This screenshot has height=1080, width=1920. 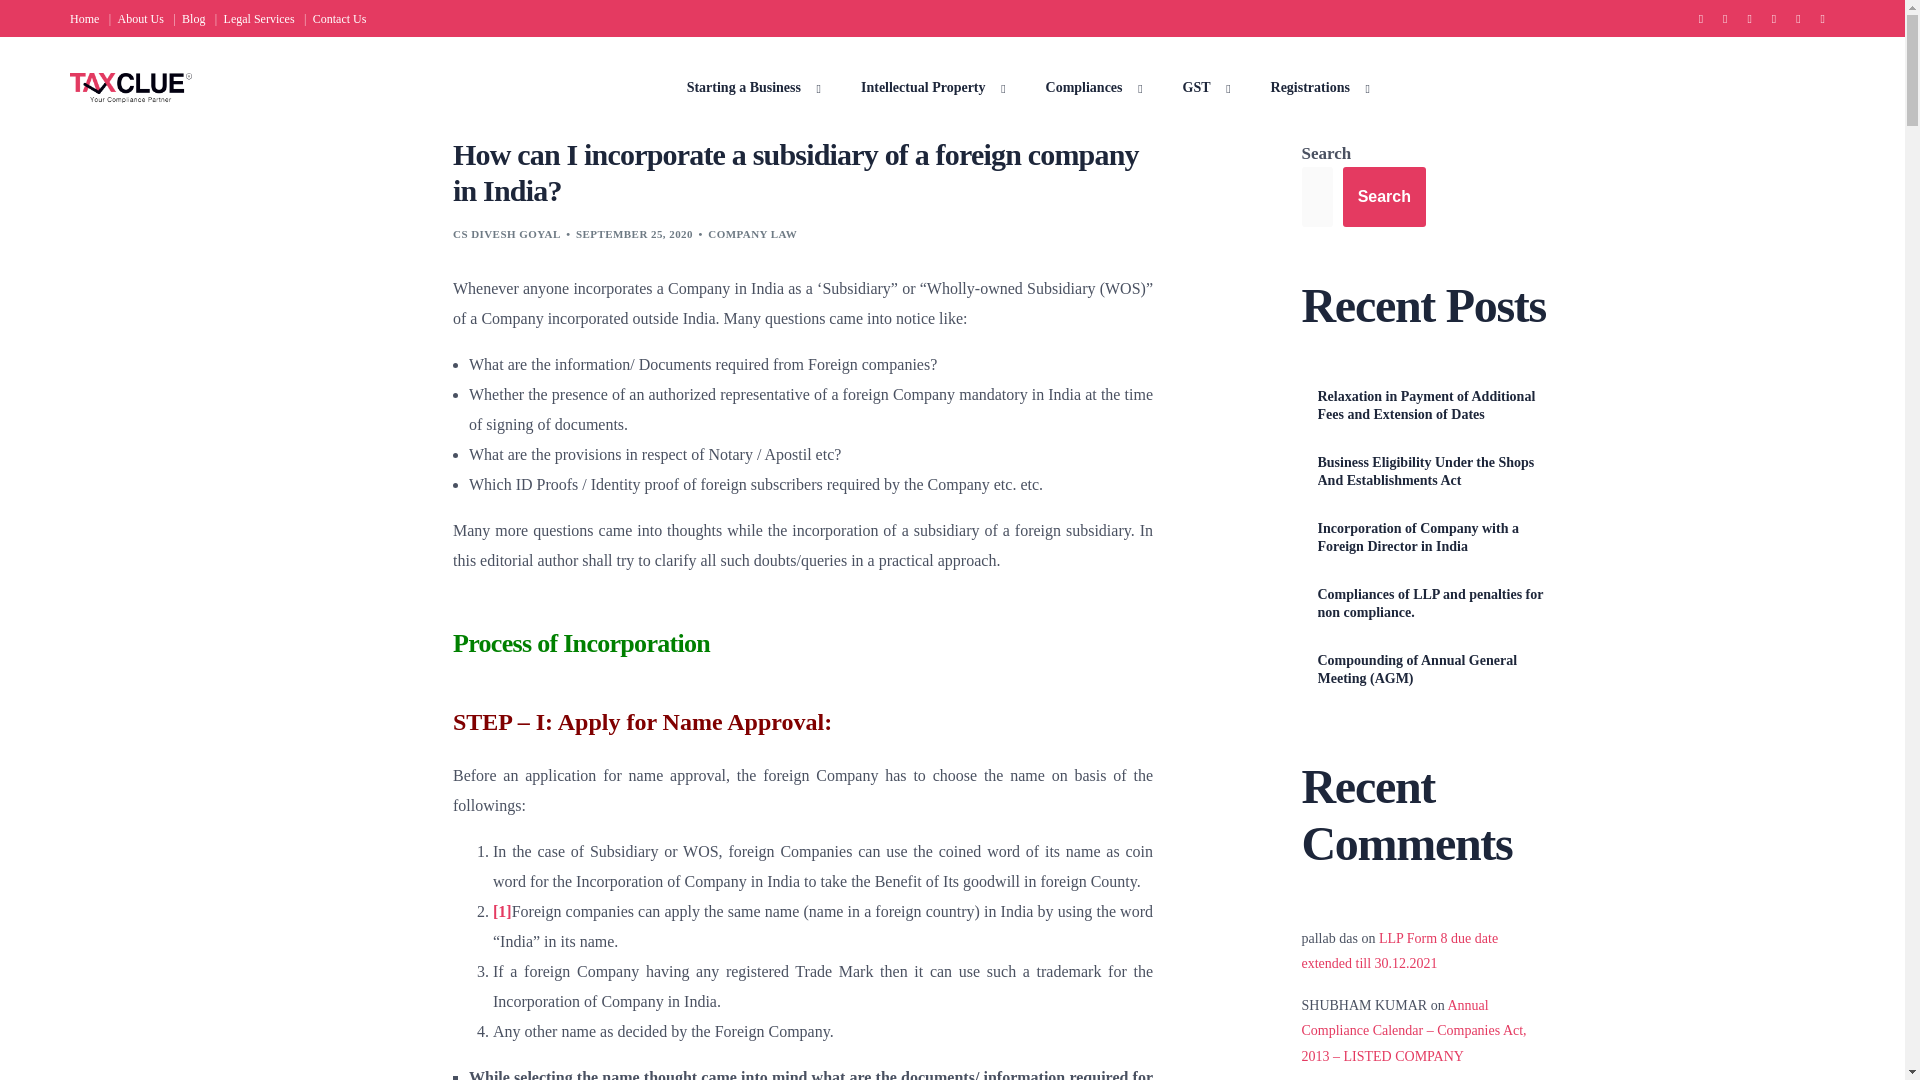 What do you see at coordinates (338, 18) in the screenshot?
I see `Contact Us` at bounding box center [338, 18].